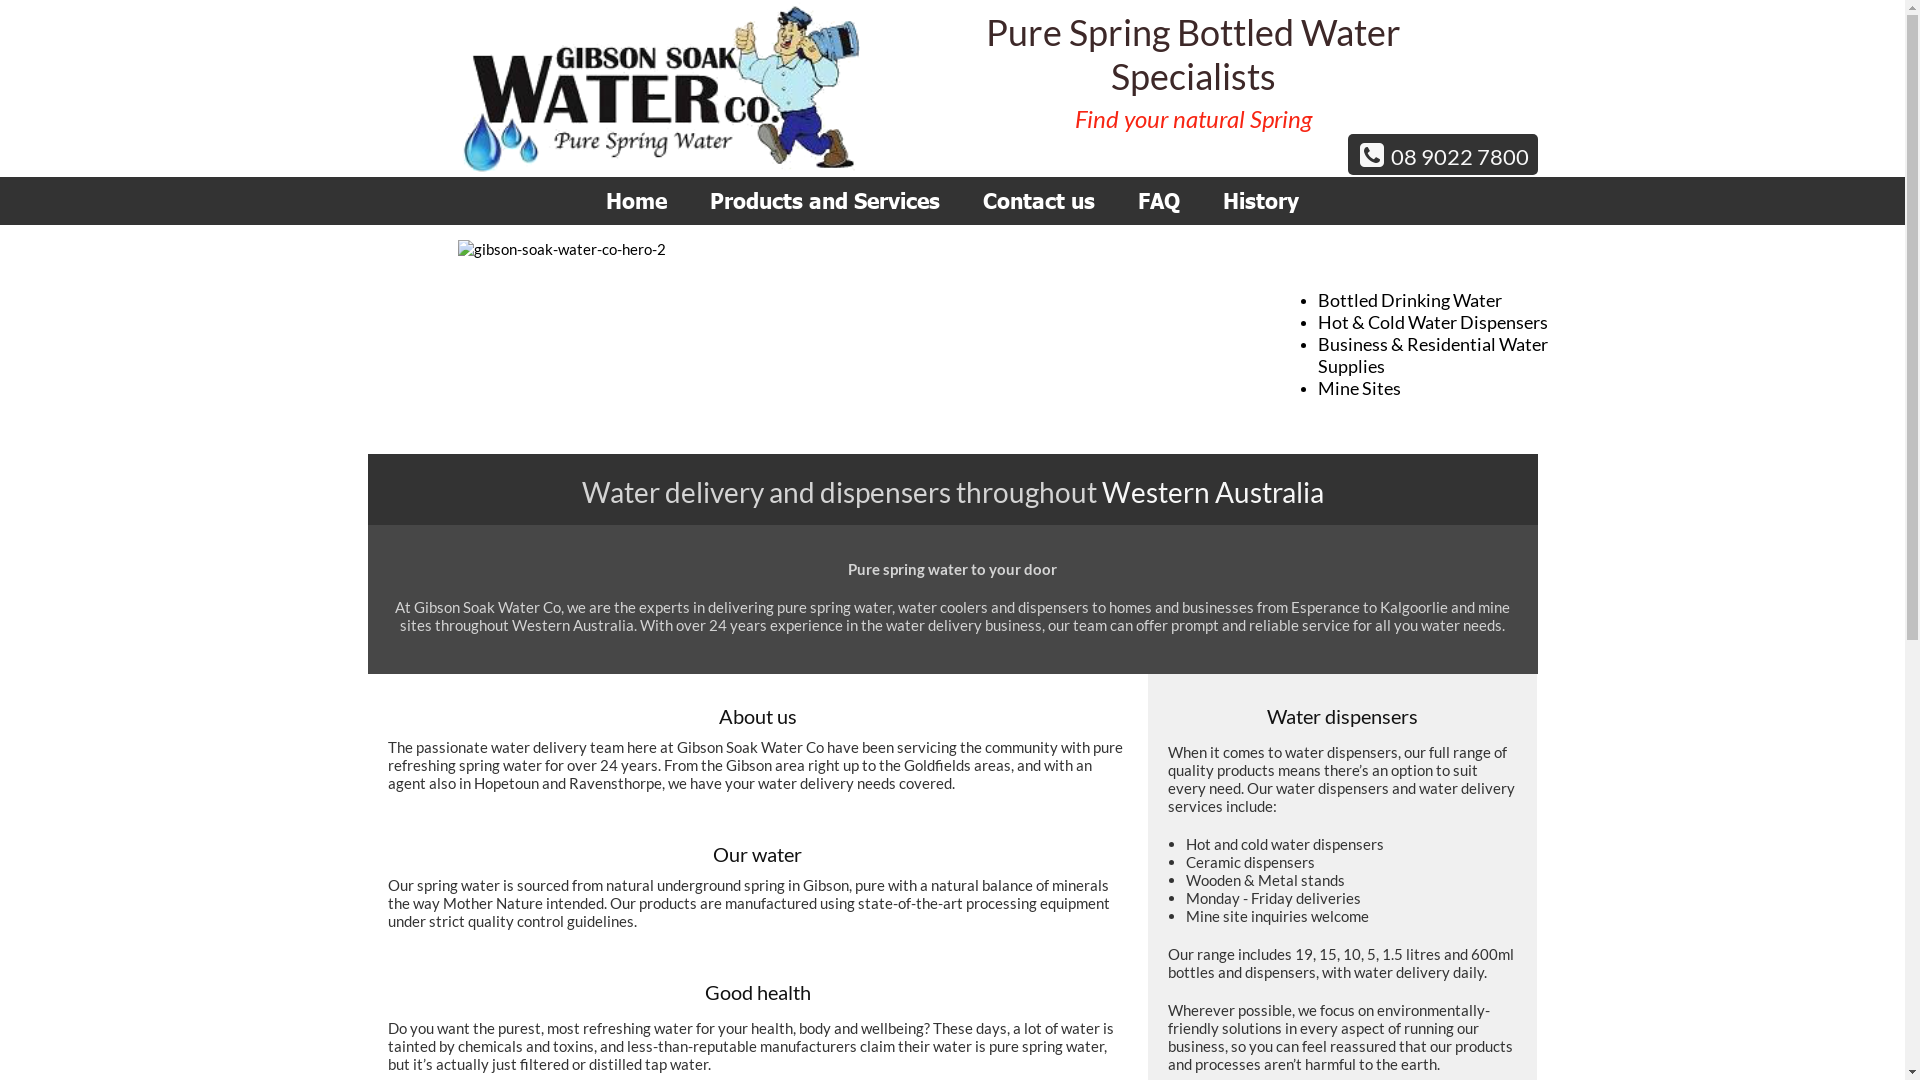  Describe the element at coordinates (1261, 201) in the screenshot. I see `History` at that location.